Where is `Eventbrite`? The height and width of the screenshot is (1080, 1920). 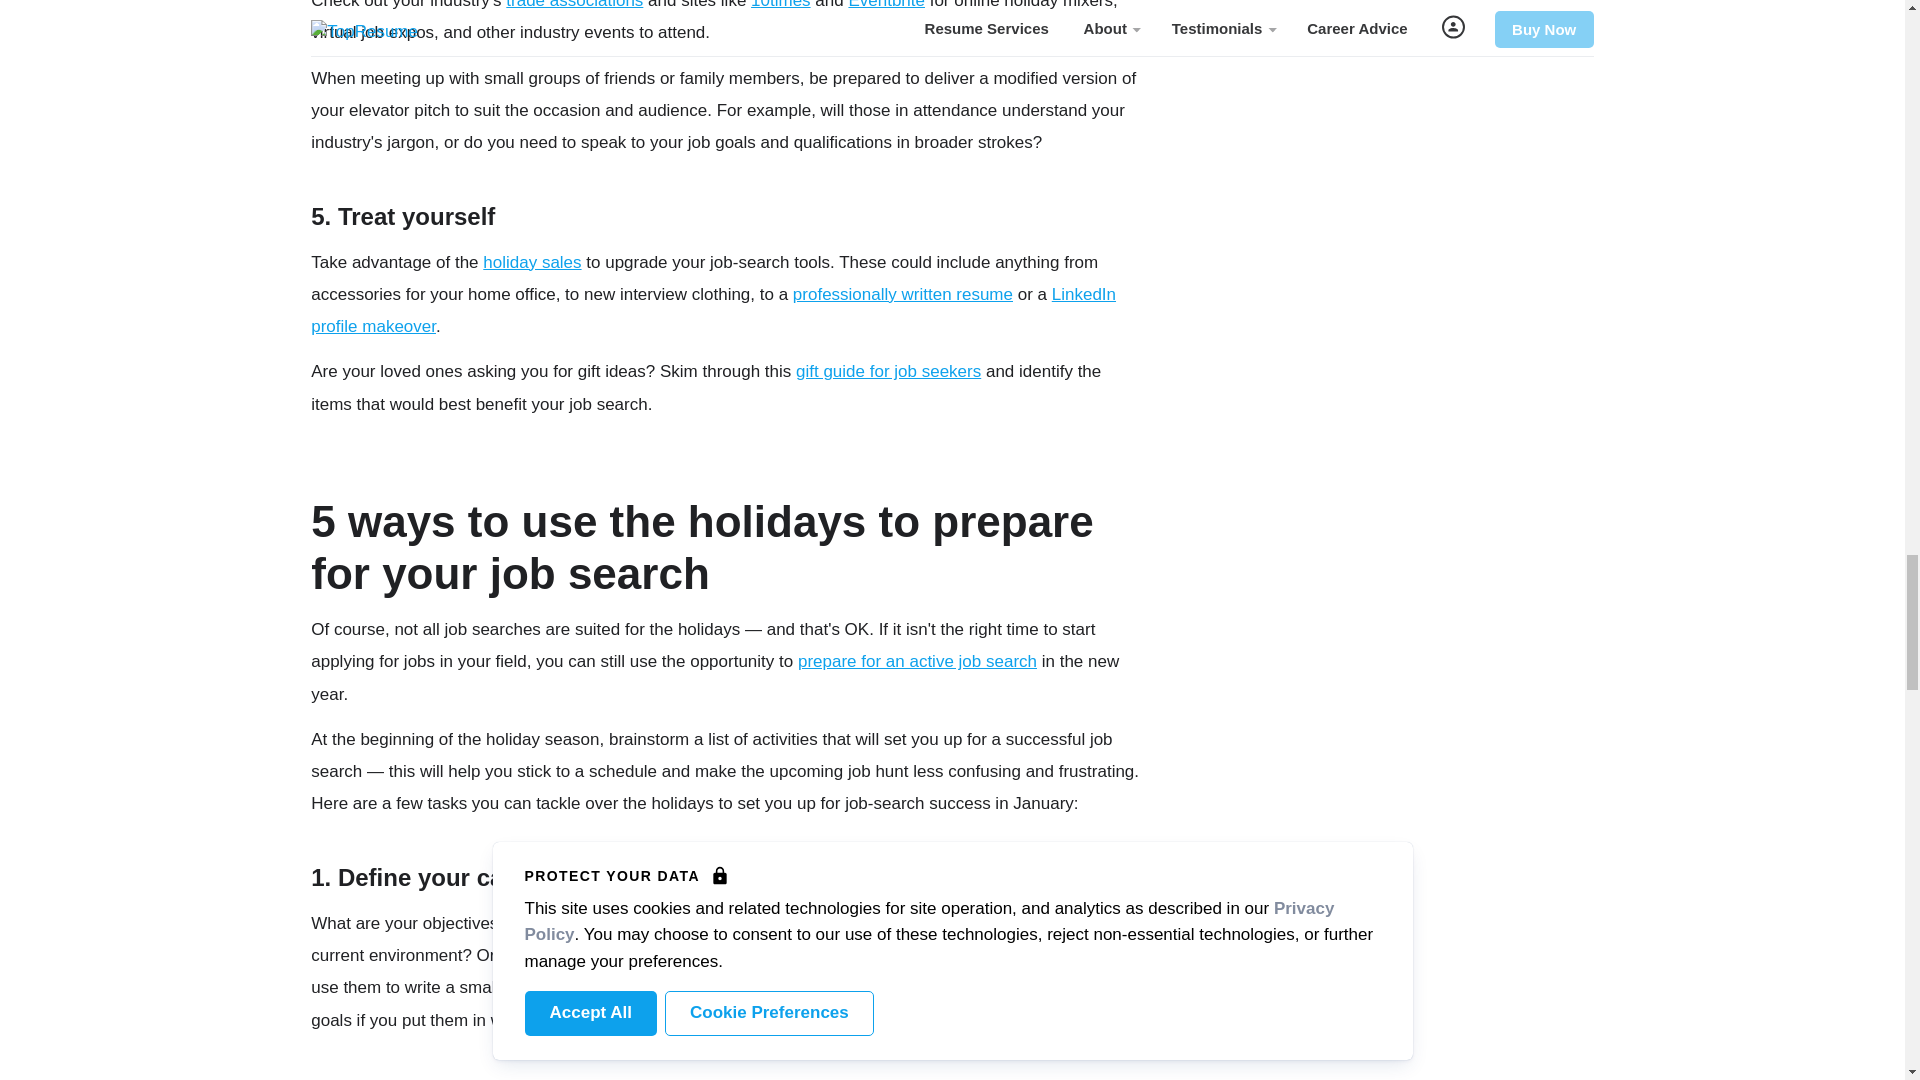
Eventbrite is located at coordinates (886, 4).